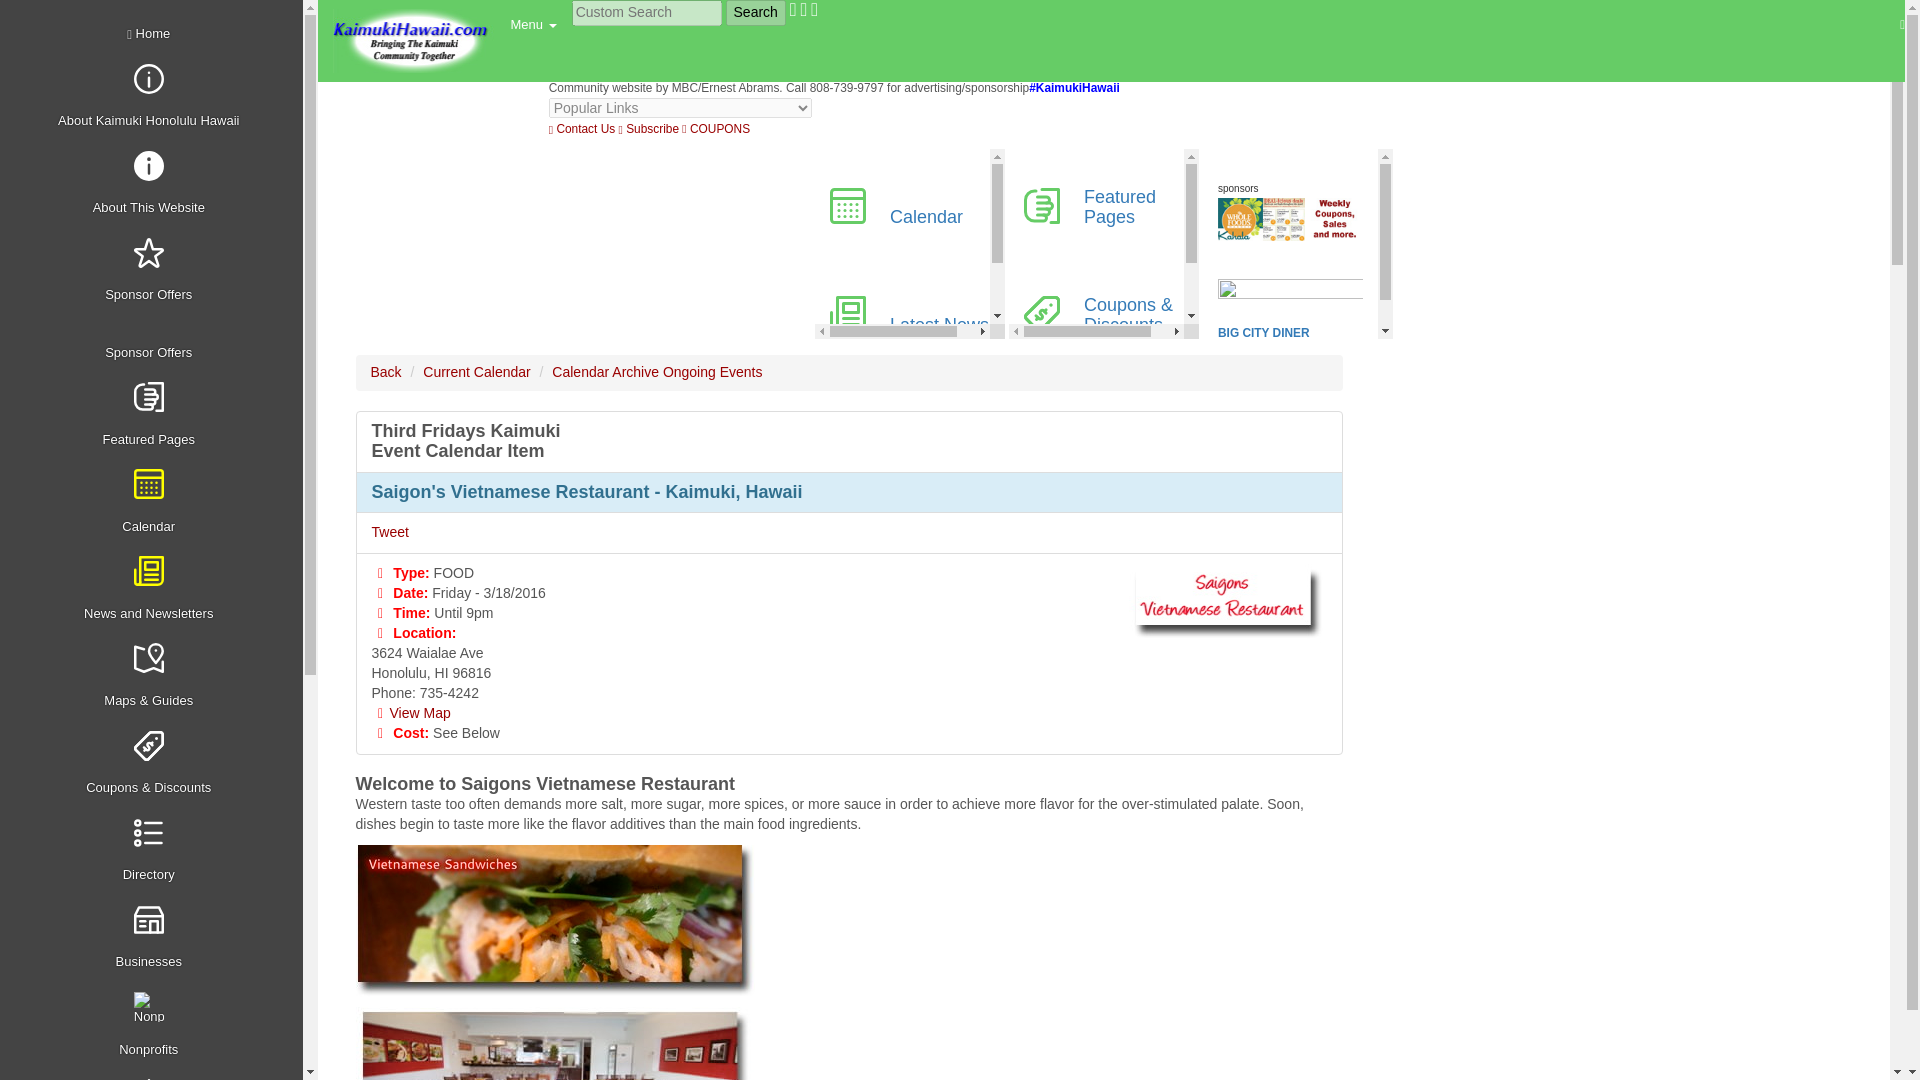 The image size is (1920, 1080). What do you see at coordinates (154, 589) in the screenshot?
I see `News and Newsletters` at bounding box center [154, 589].